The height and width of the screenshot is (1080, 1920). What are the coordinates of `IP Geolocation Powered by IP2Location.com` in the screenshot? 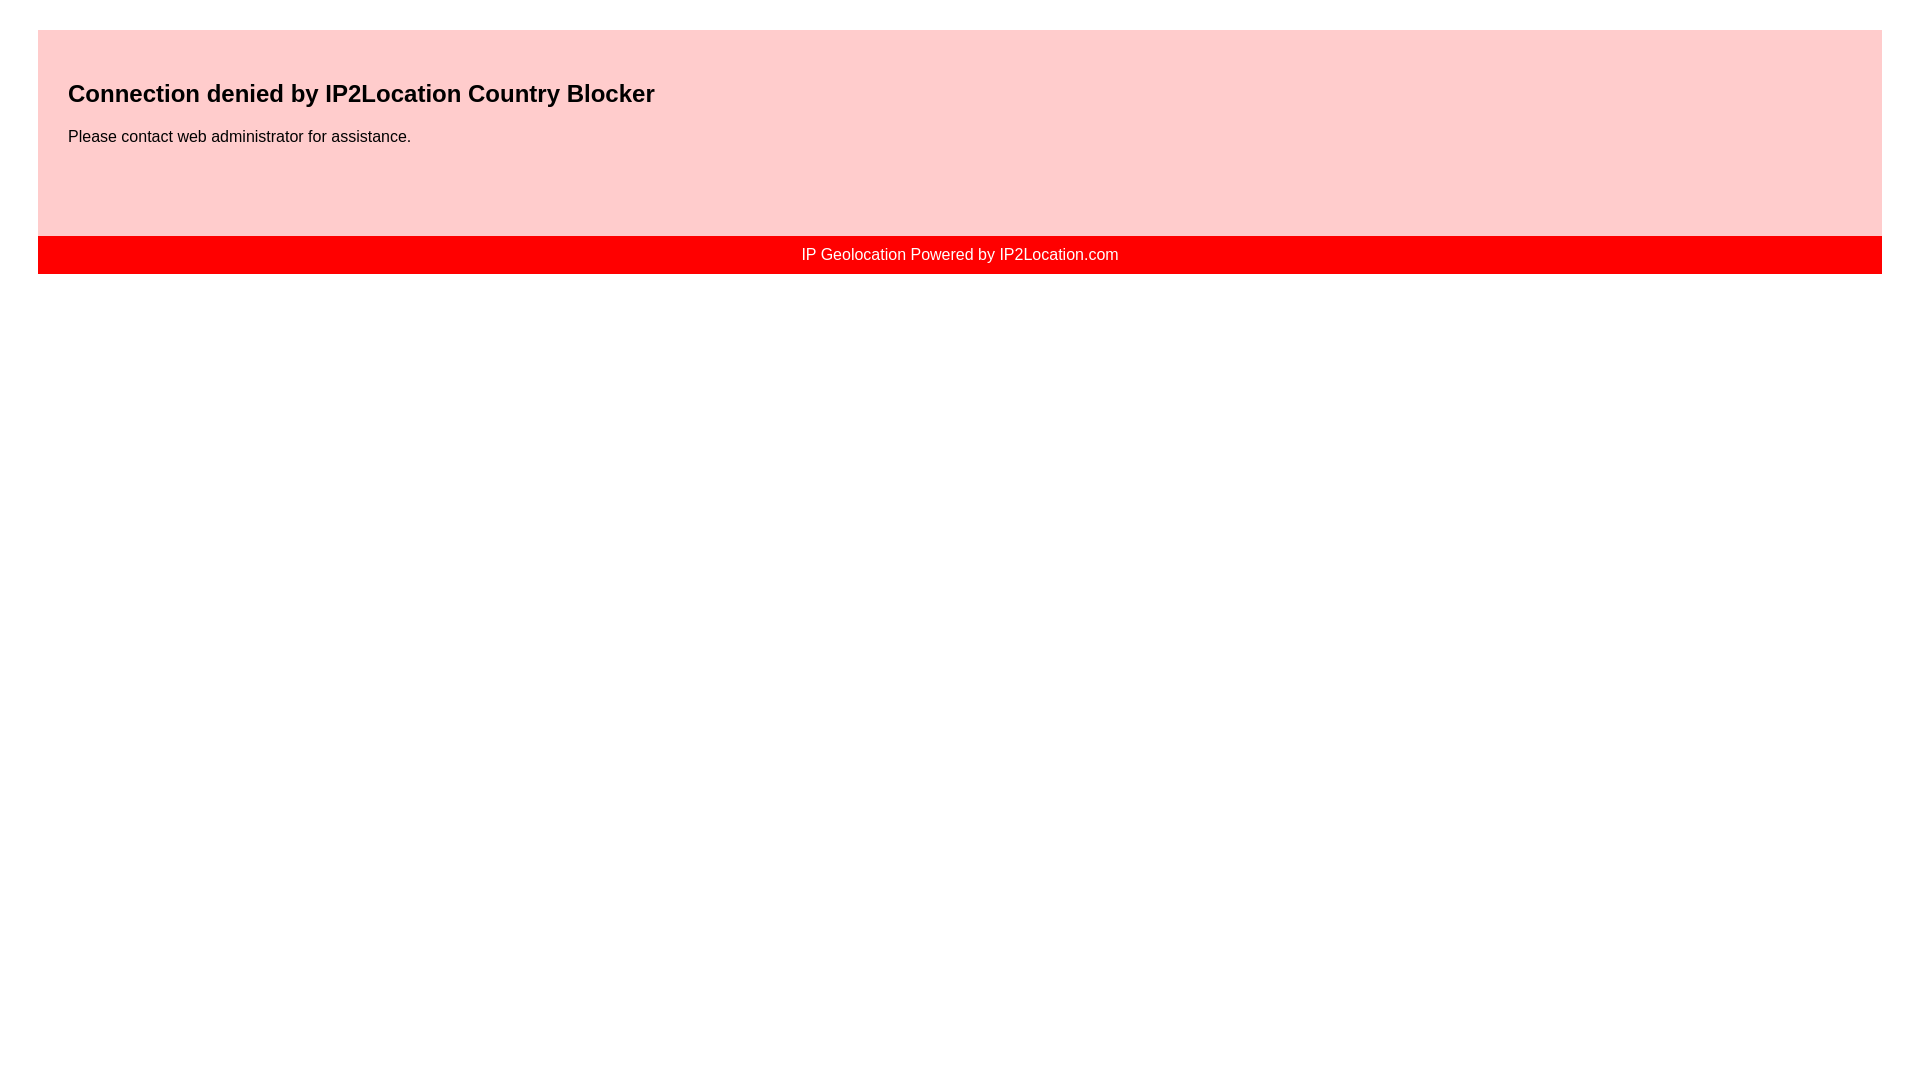 It's located at (958, 254).